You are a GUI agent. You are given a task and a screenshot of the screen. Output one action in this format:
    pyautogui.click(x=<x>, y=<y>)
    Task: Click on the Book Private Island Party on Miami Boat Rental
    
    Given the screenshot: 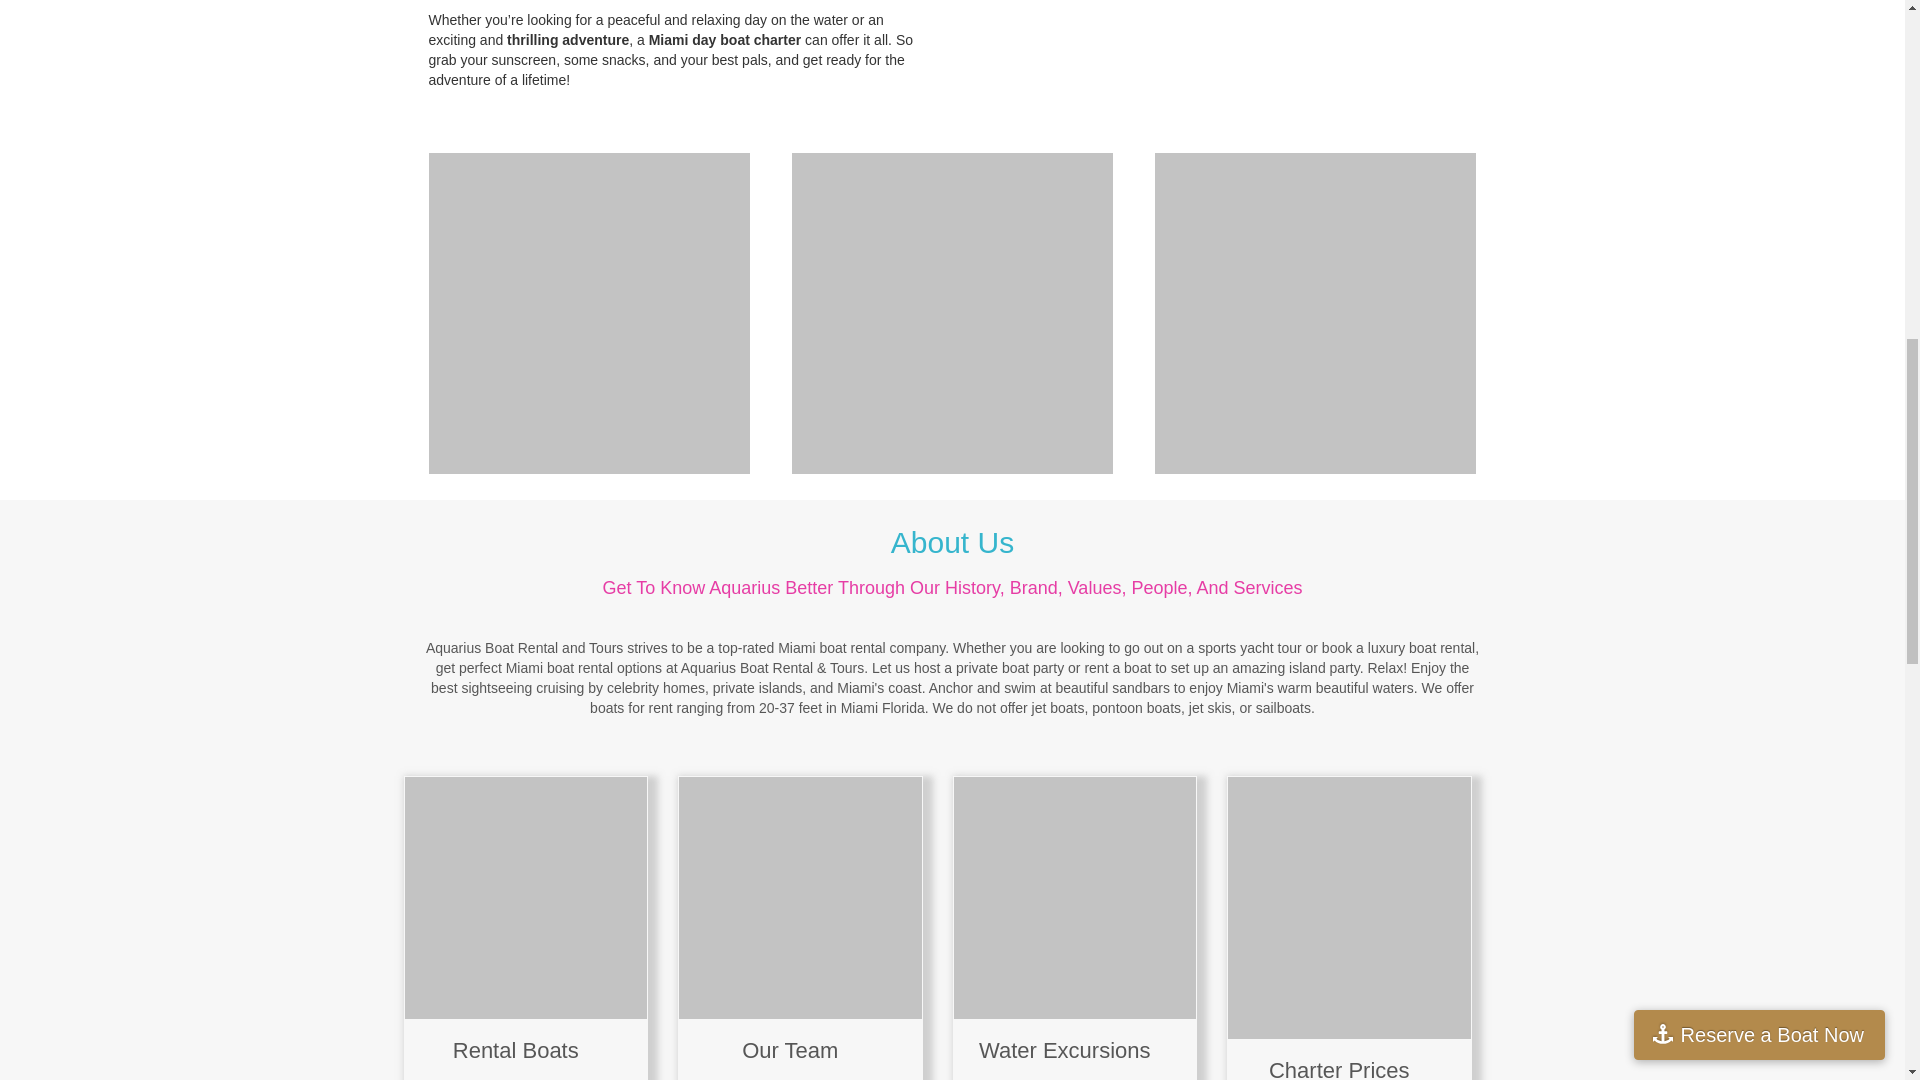 What is the action you would take?
    pyautogui.click(x=525, y=898)
    